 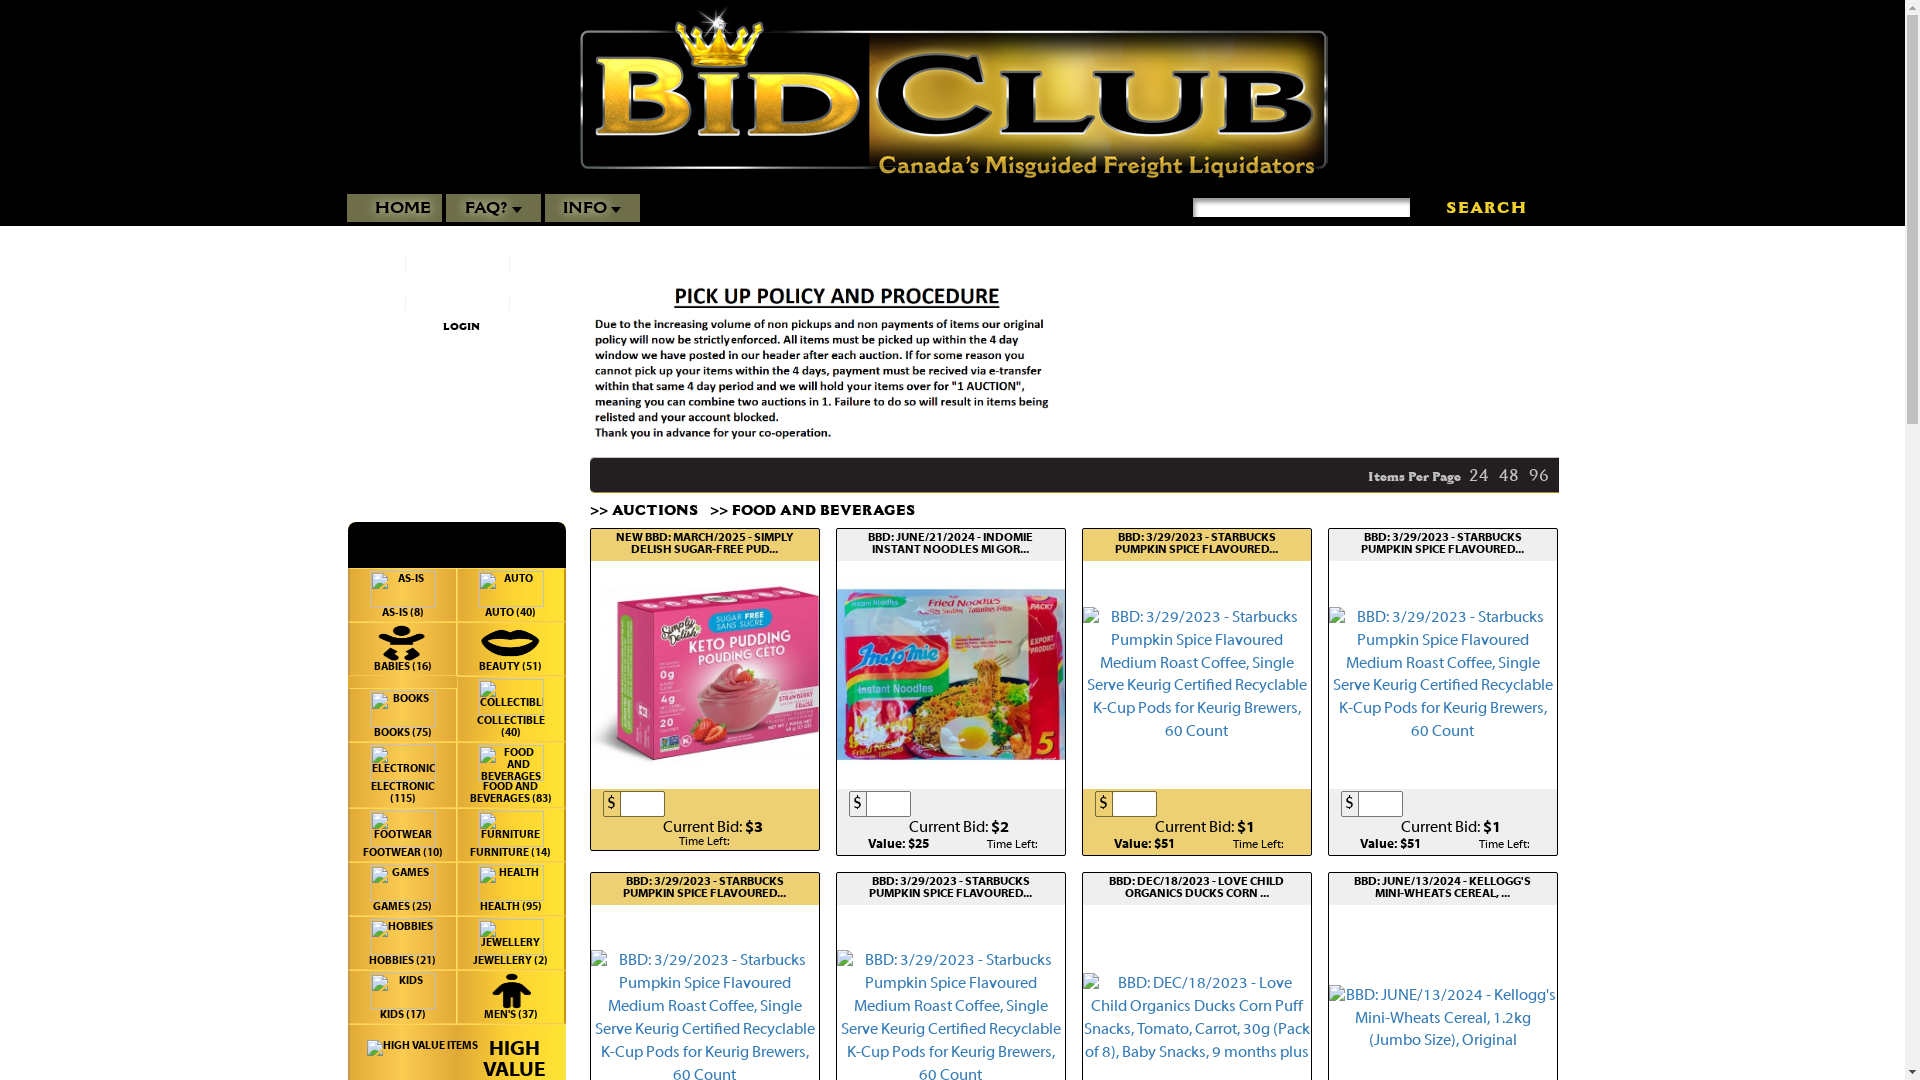 What do you see at coordinates (738, 805) in the screenshot?
I see `BID NOW` at bounding box center [738, 805].